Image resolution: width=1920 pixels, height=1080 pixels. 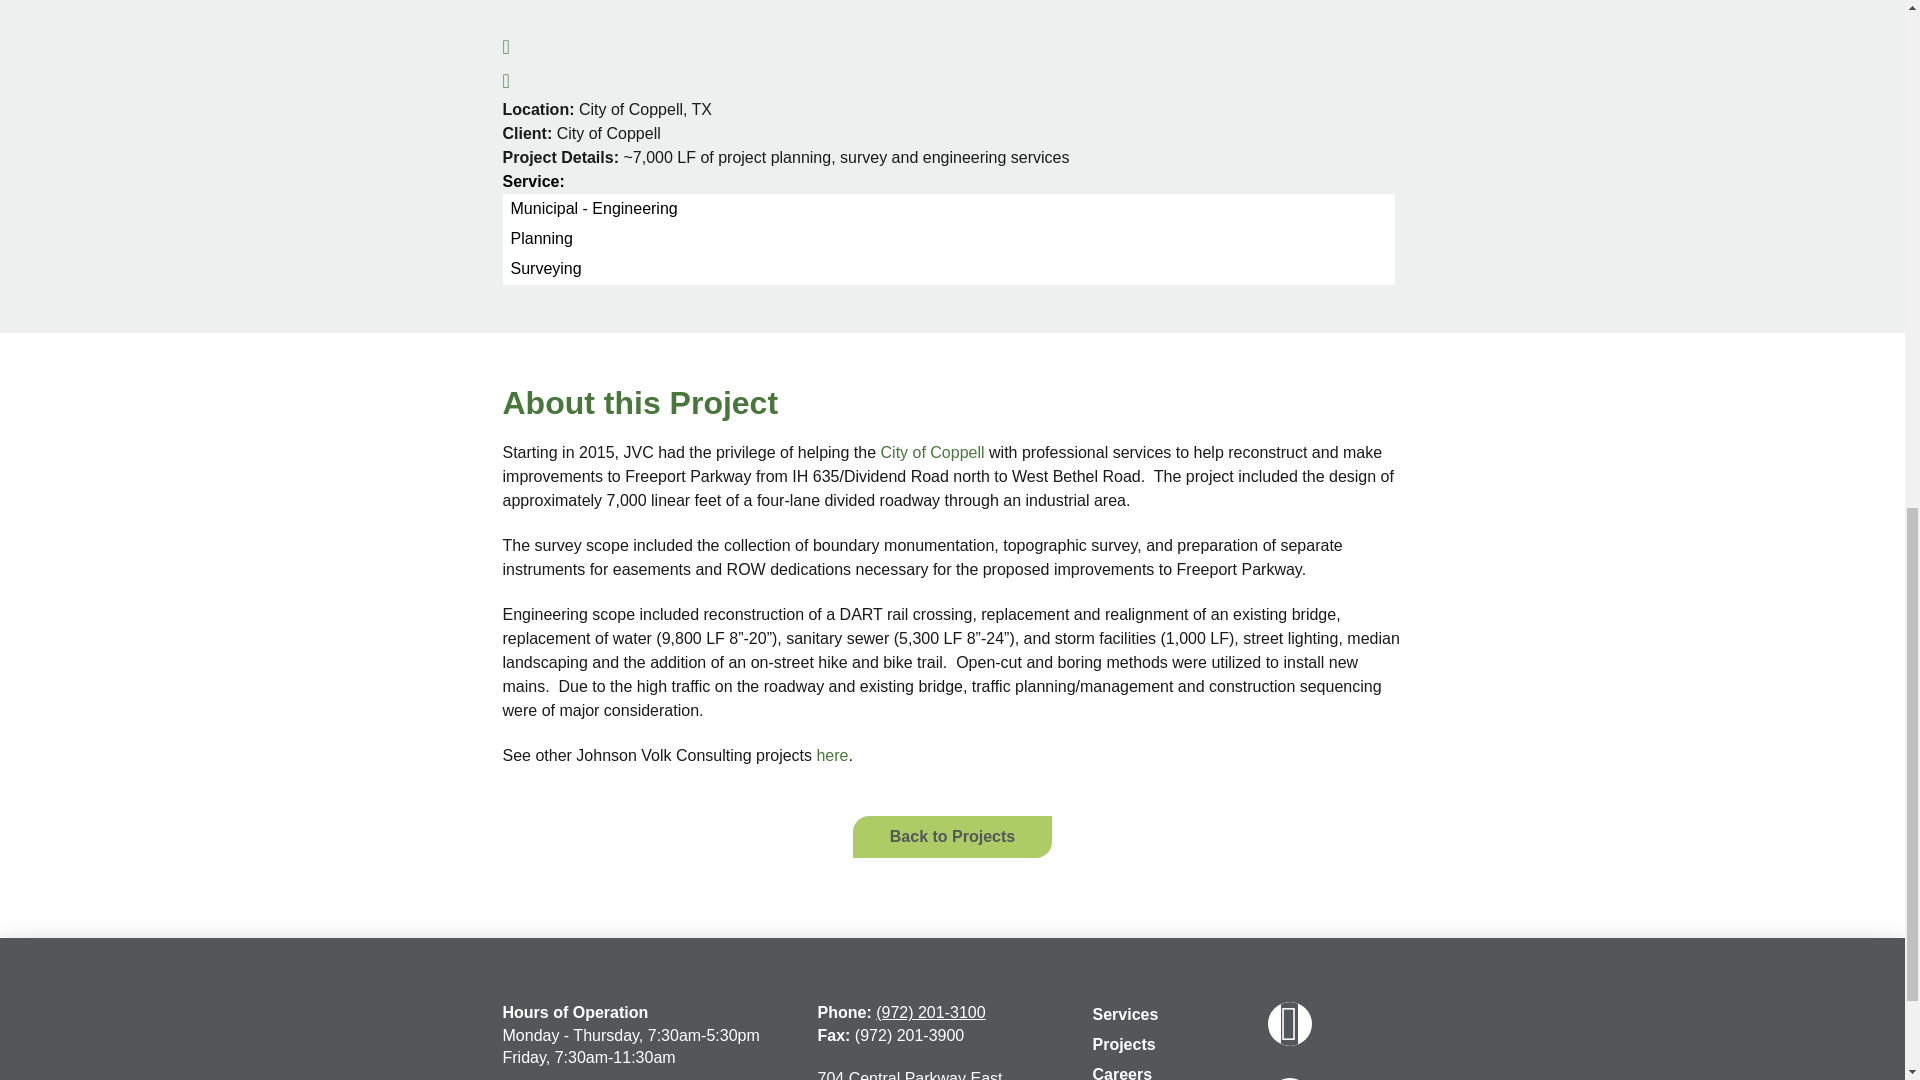 What do you see at coordinates (1126, 1017) in the screenshot?
I see `Services` at bounding box center [1126, 1017].